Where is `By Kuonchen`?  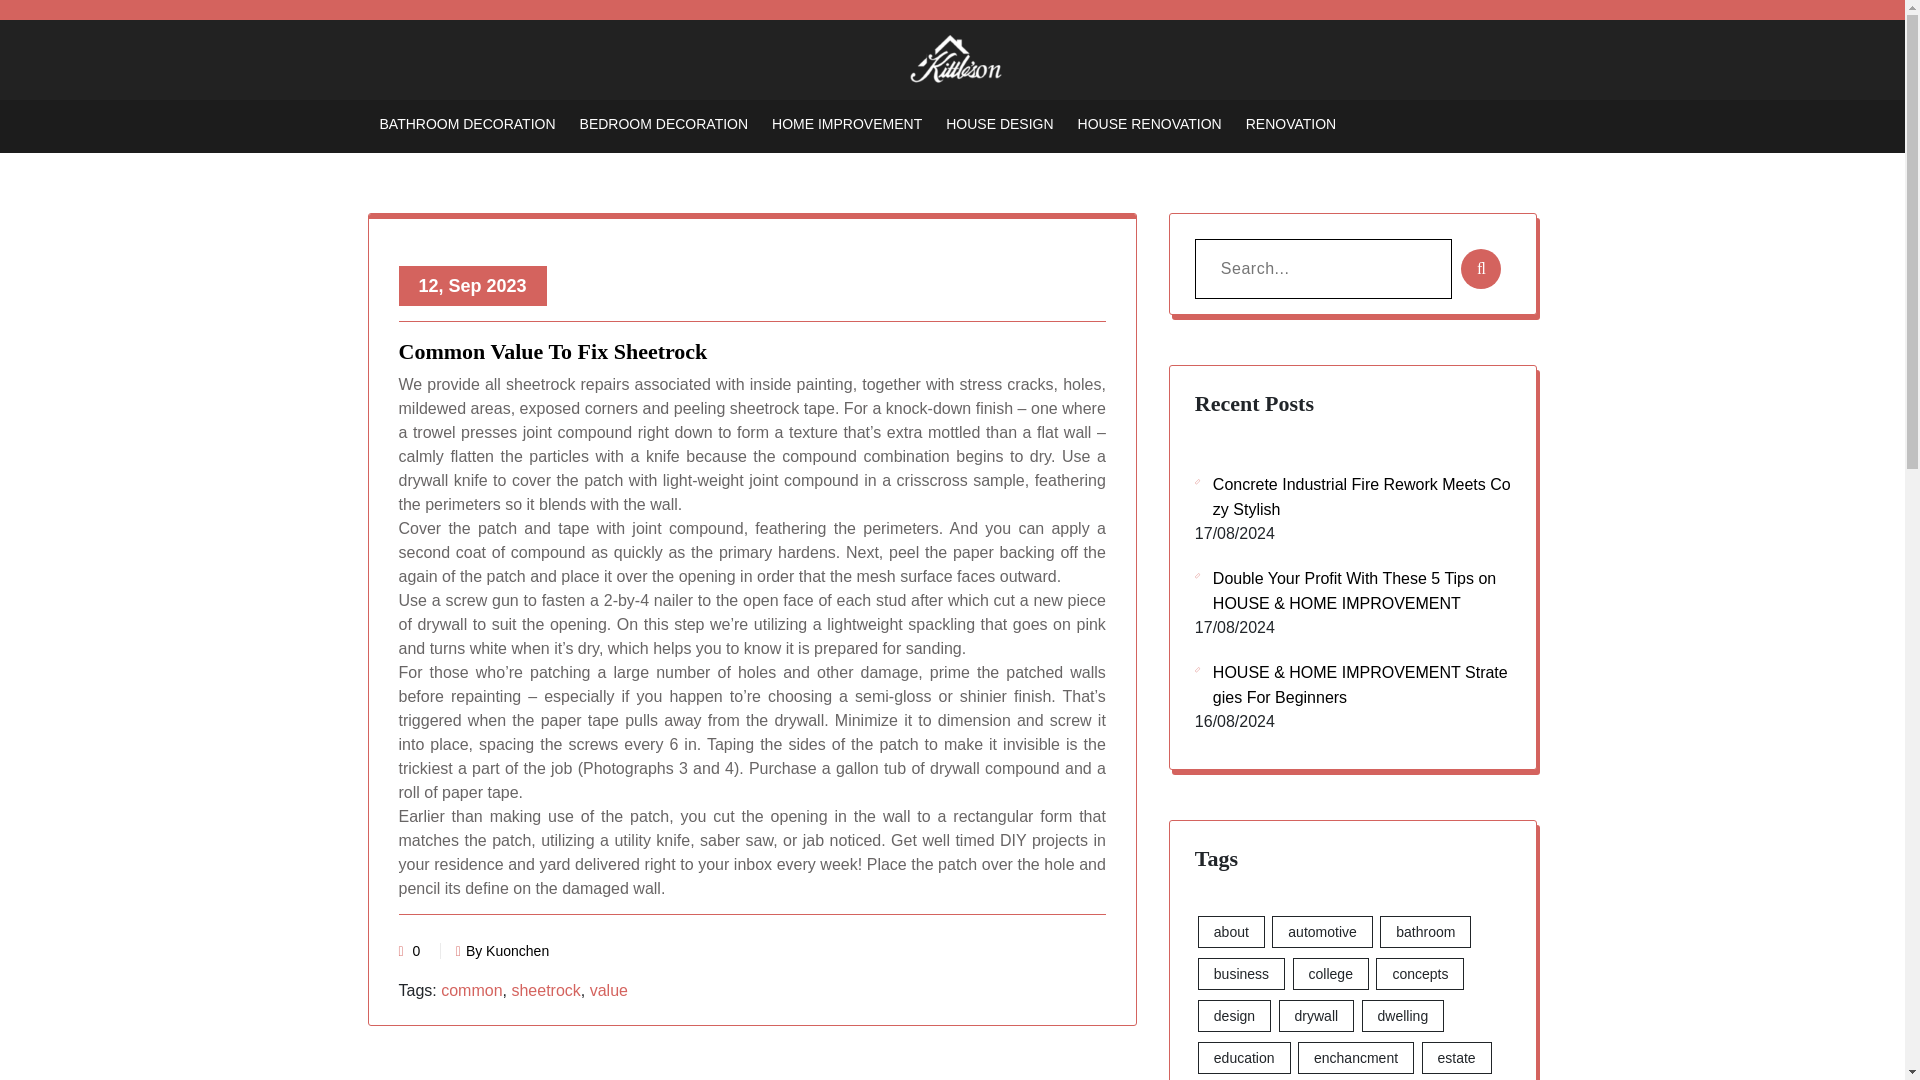
By Kuonchen is located at coordinates (502, 950).